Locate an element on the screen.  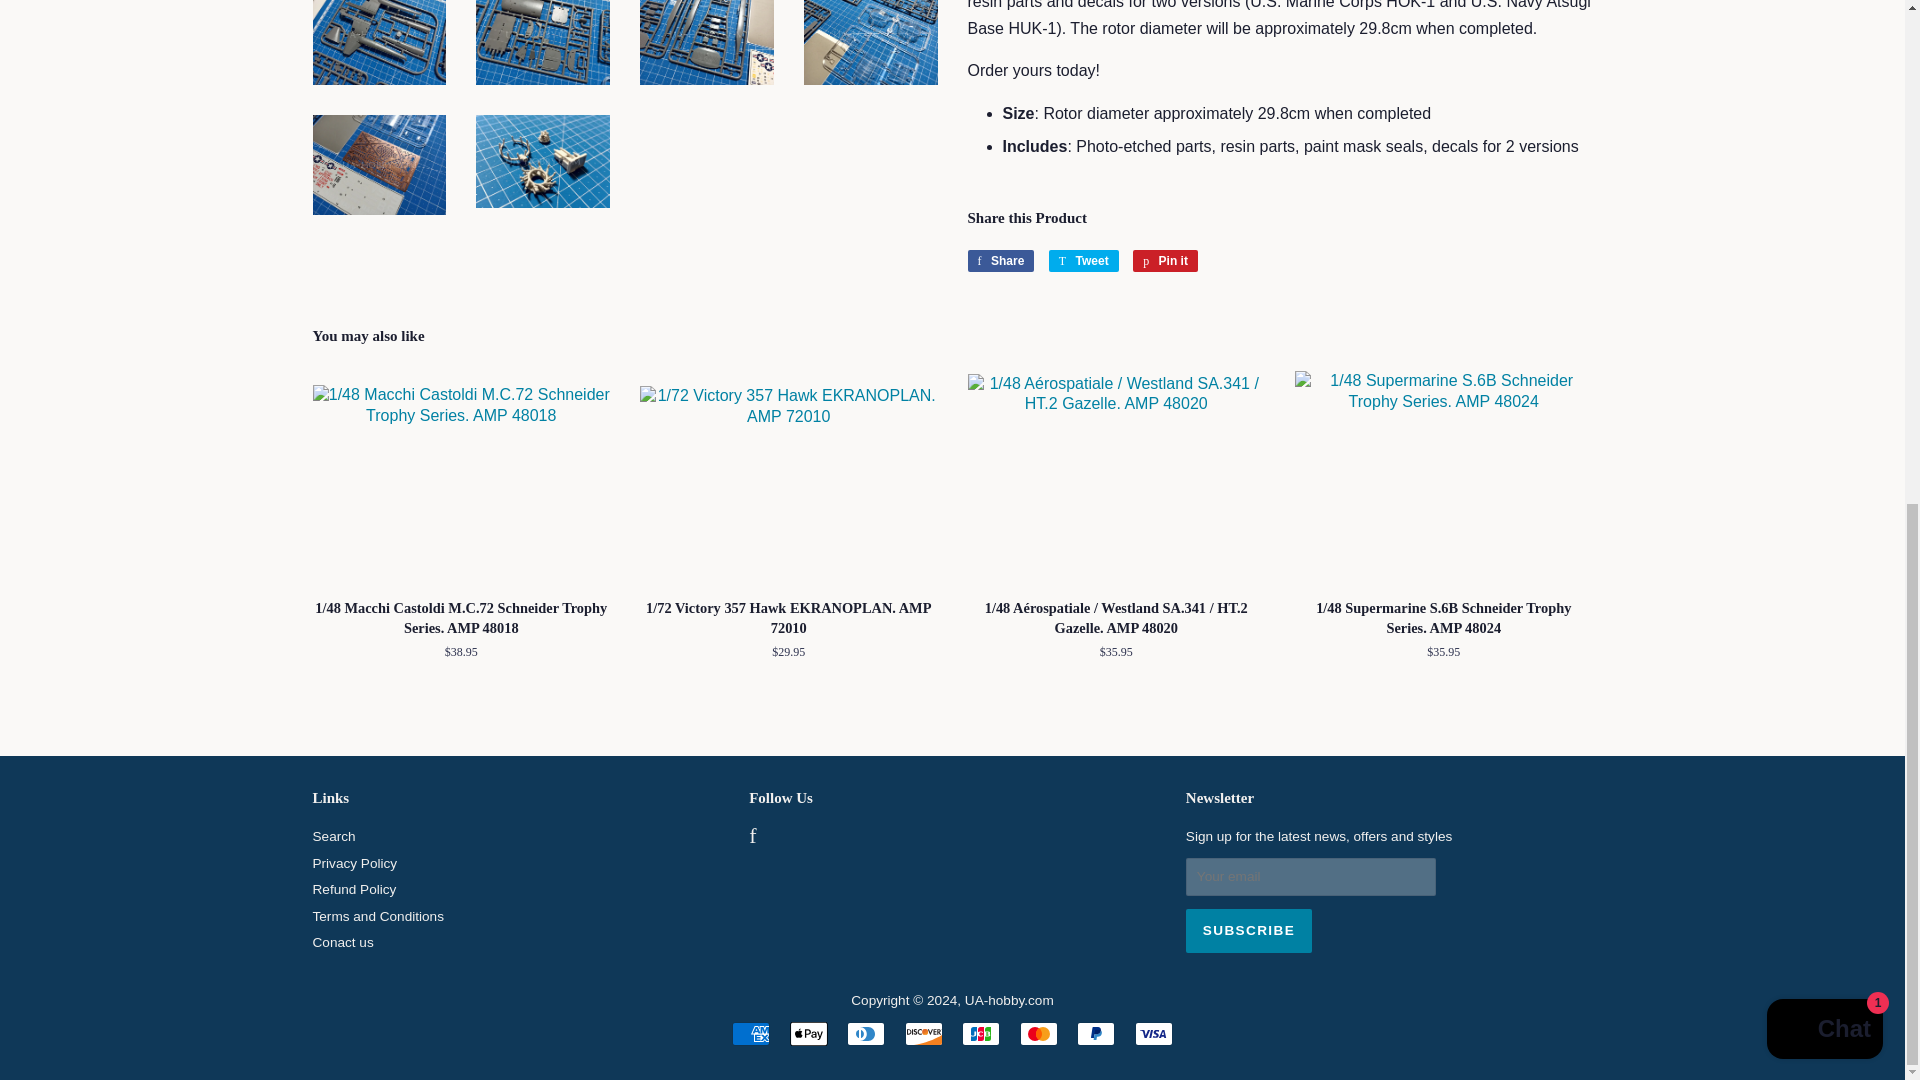
American Express is located at coordinates (750, 1034).